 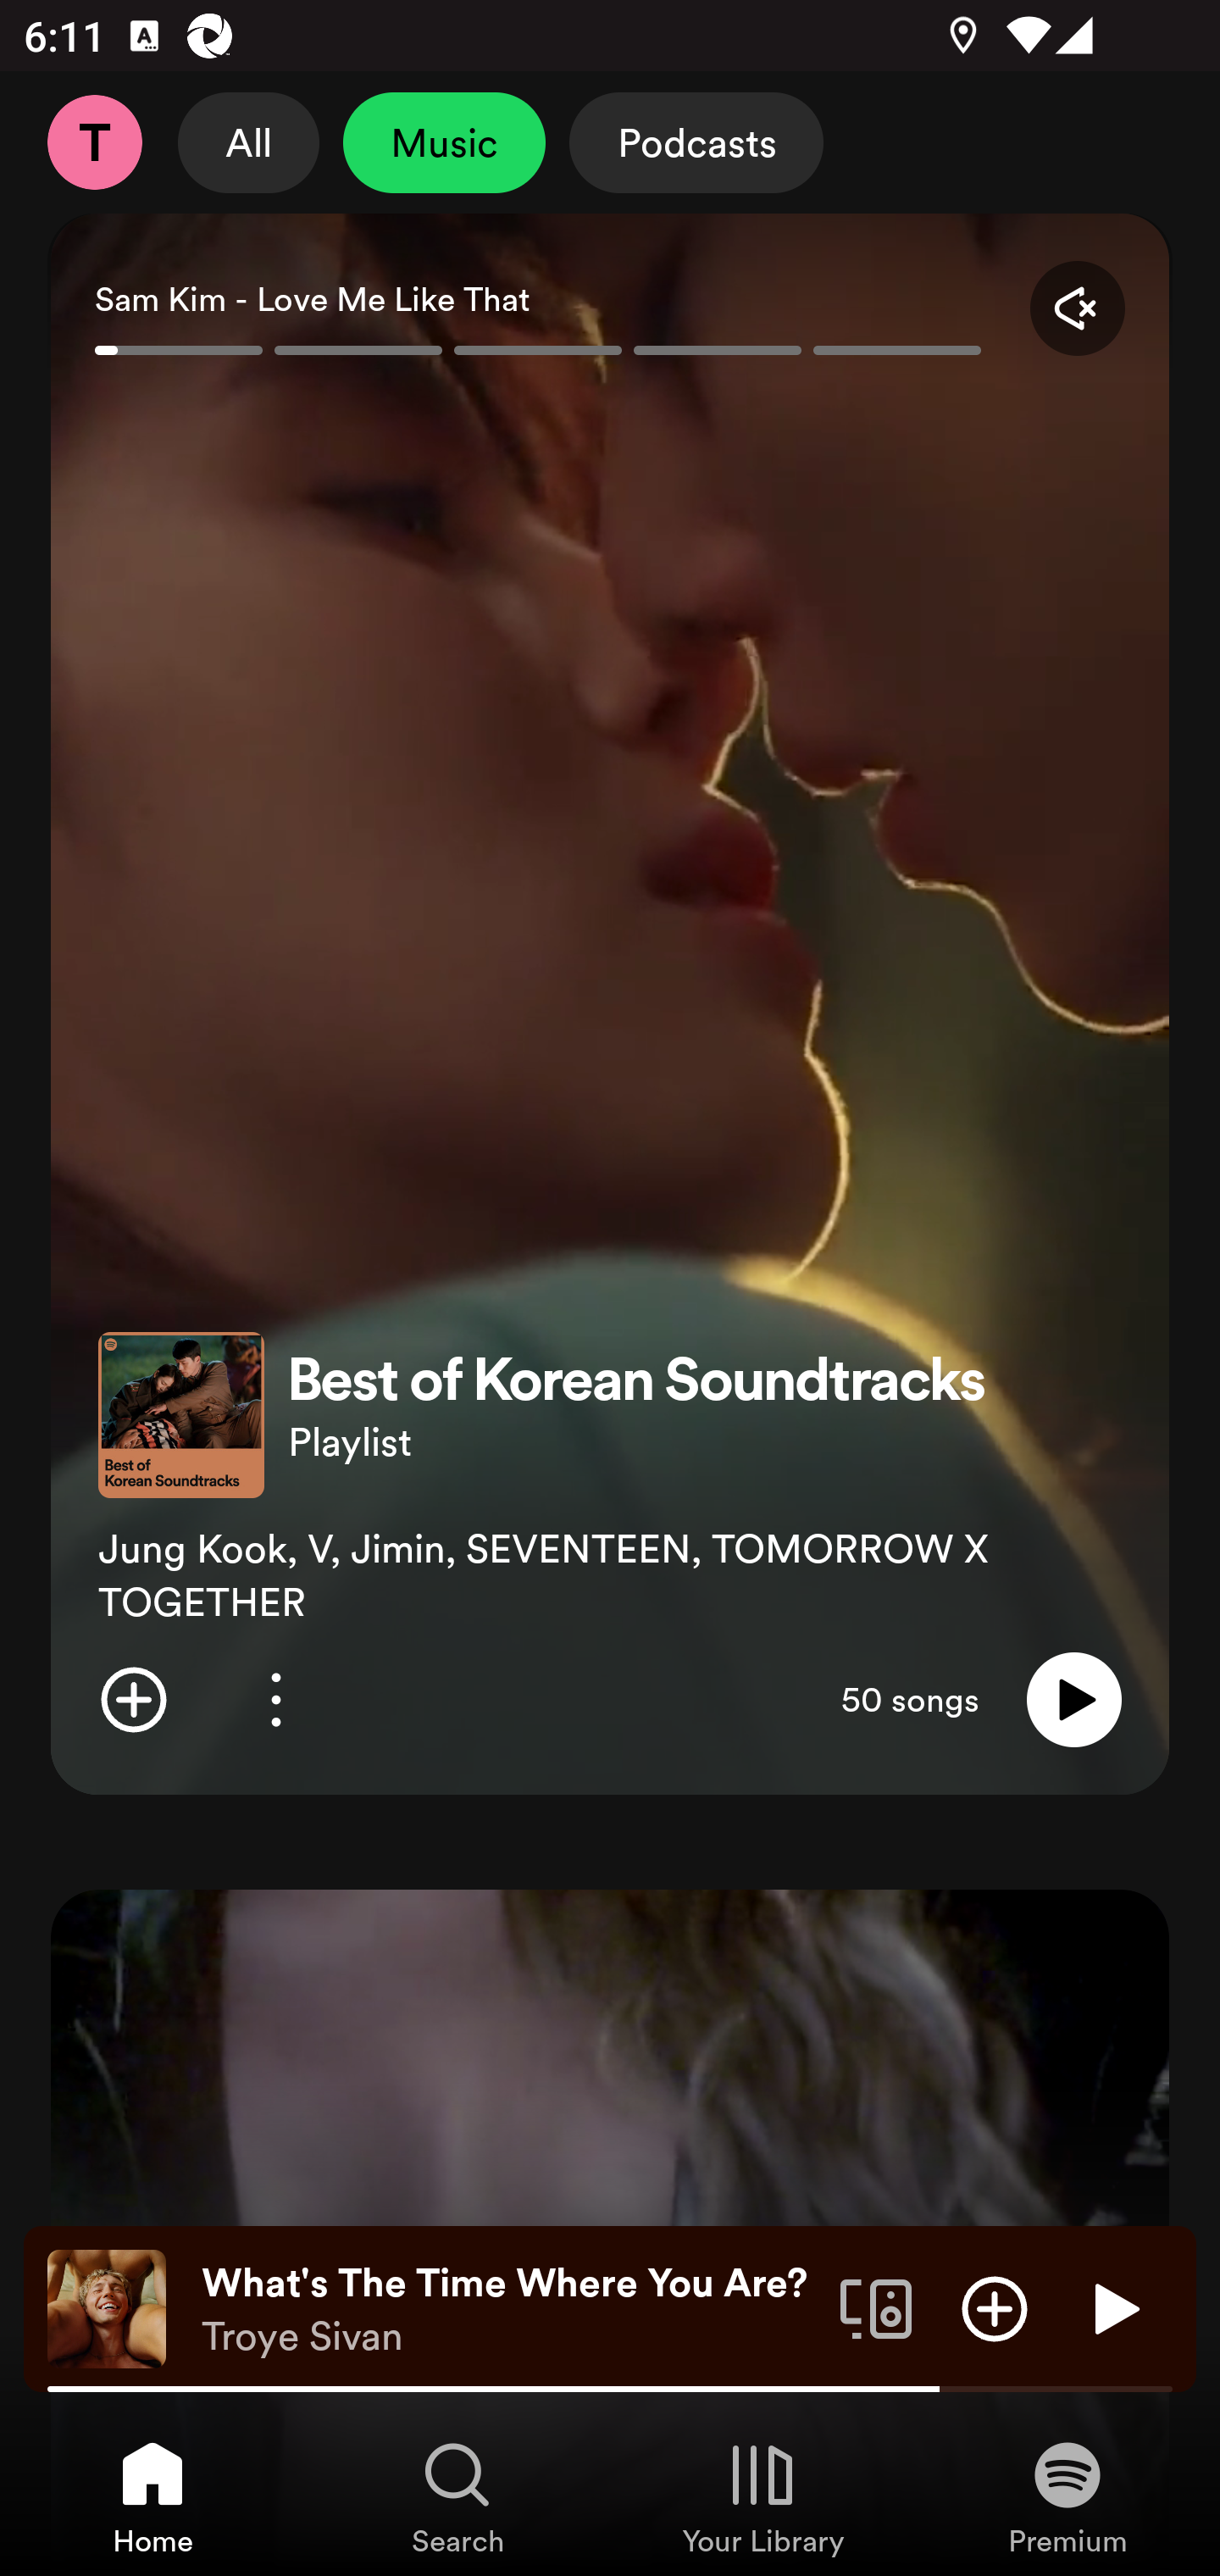 What do you see at coordinates (94, 142) in the screenshot?
I see `Profile` at bounding box center [94, 142].